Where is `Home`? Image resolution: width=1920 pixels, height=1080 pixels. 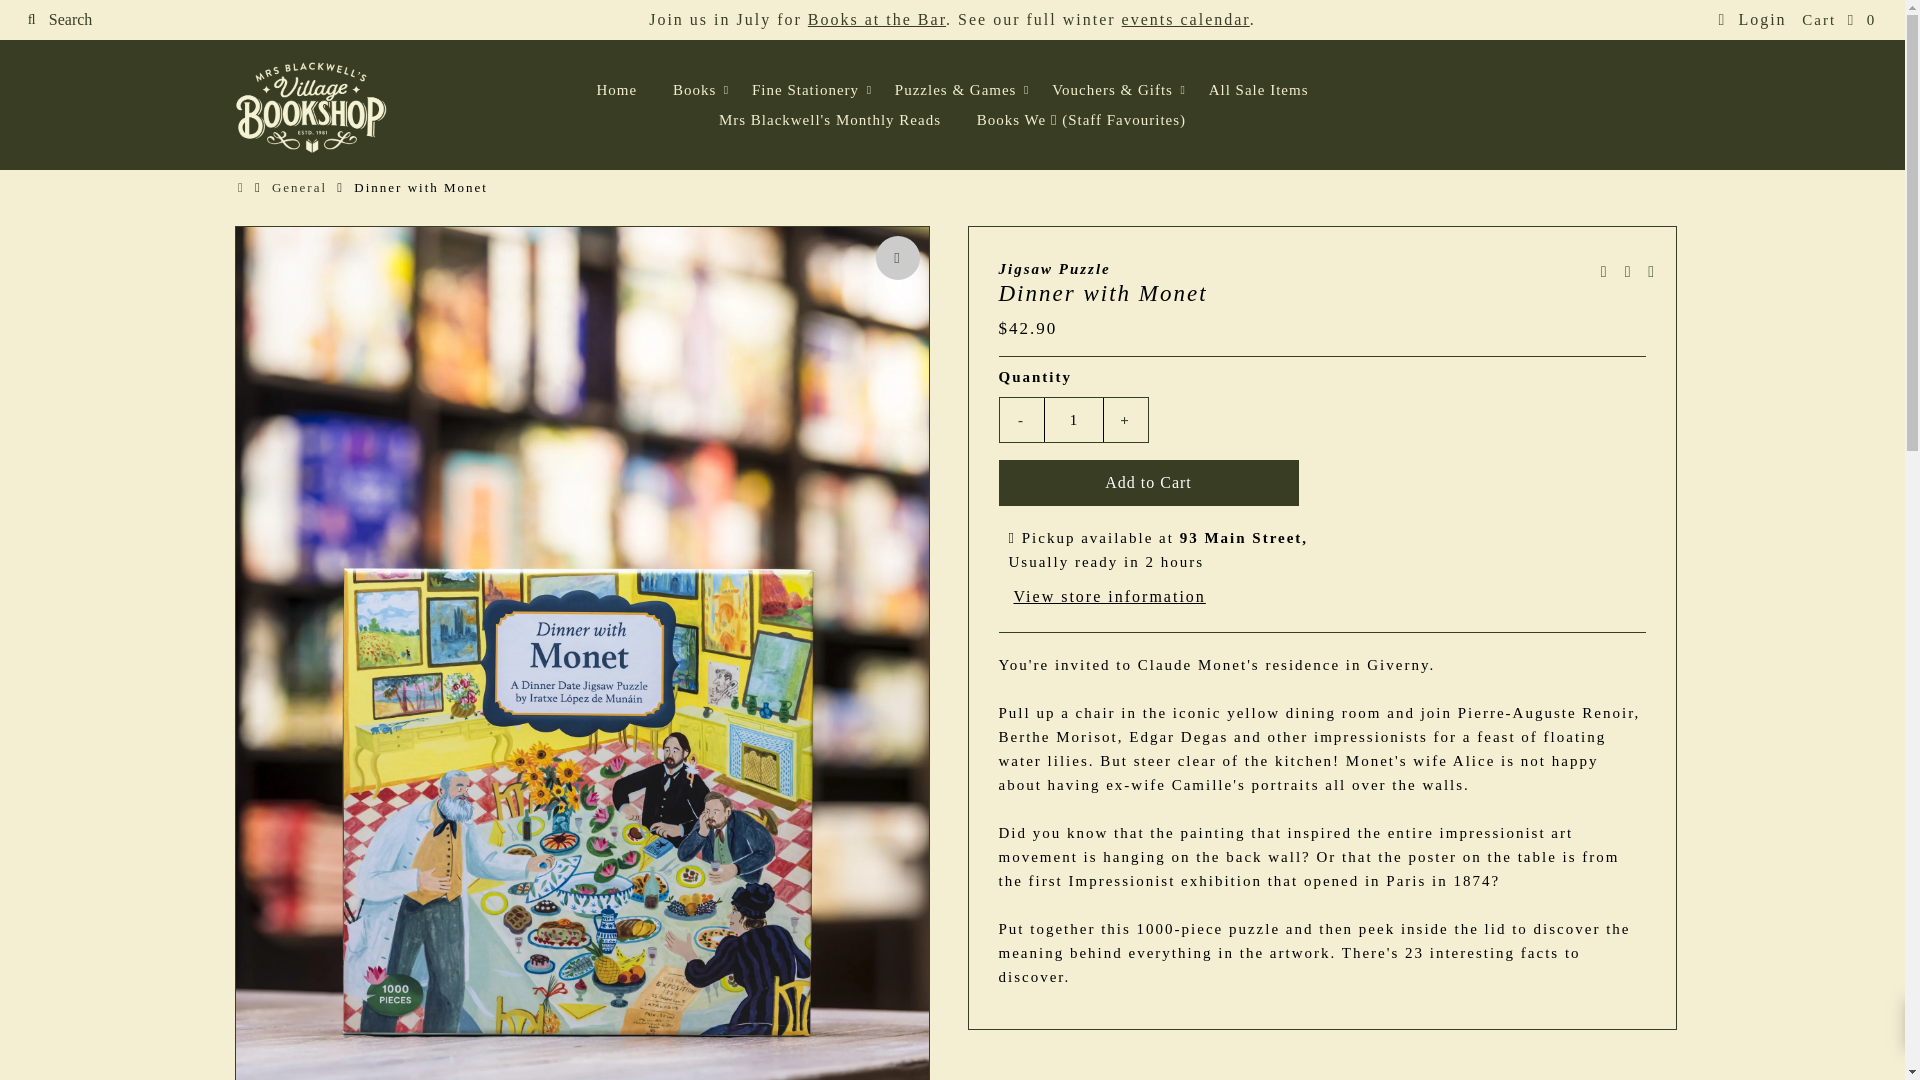 Home is located at coordinates (616, 89).